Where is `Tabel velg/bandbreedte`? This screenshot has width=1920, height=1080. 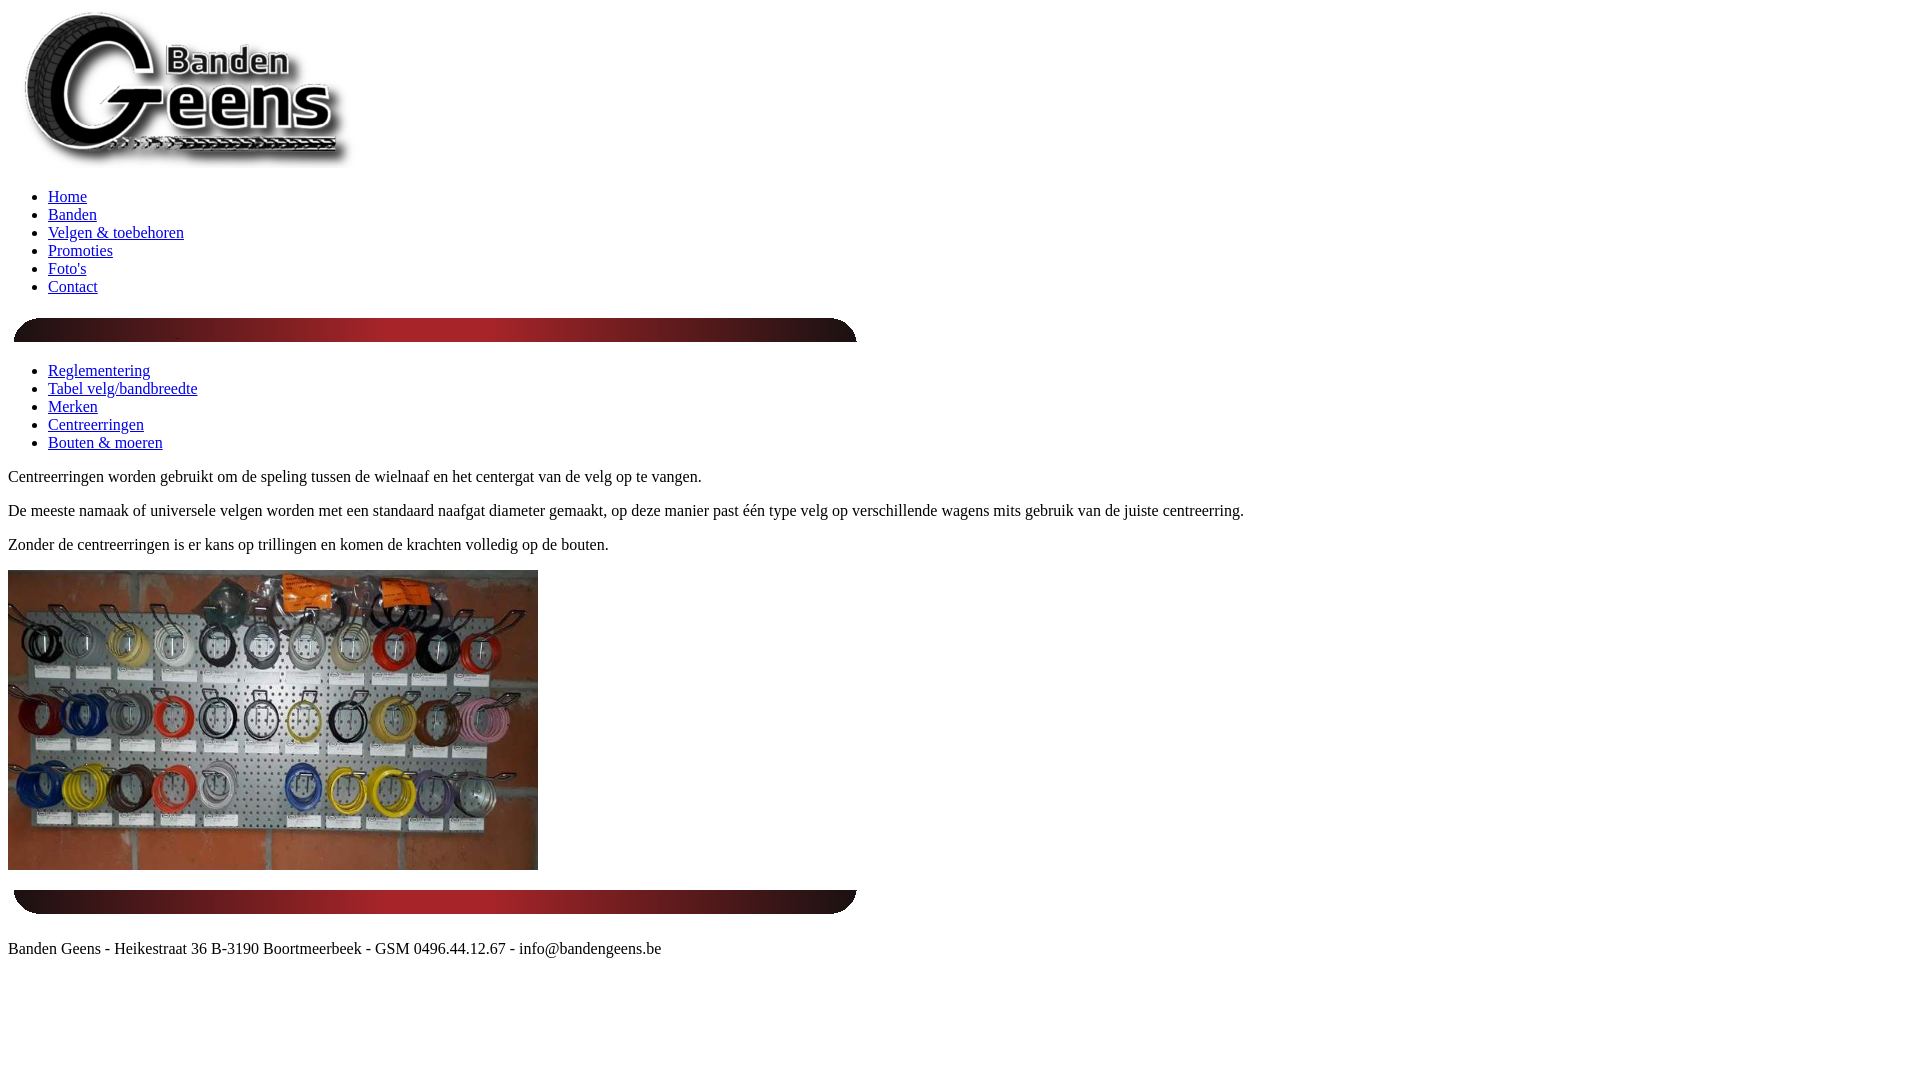 Tabel velg/bandbreedte is located at coordinates (122, 388).